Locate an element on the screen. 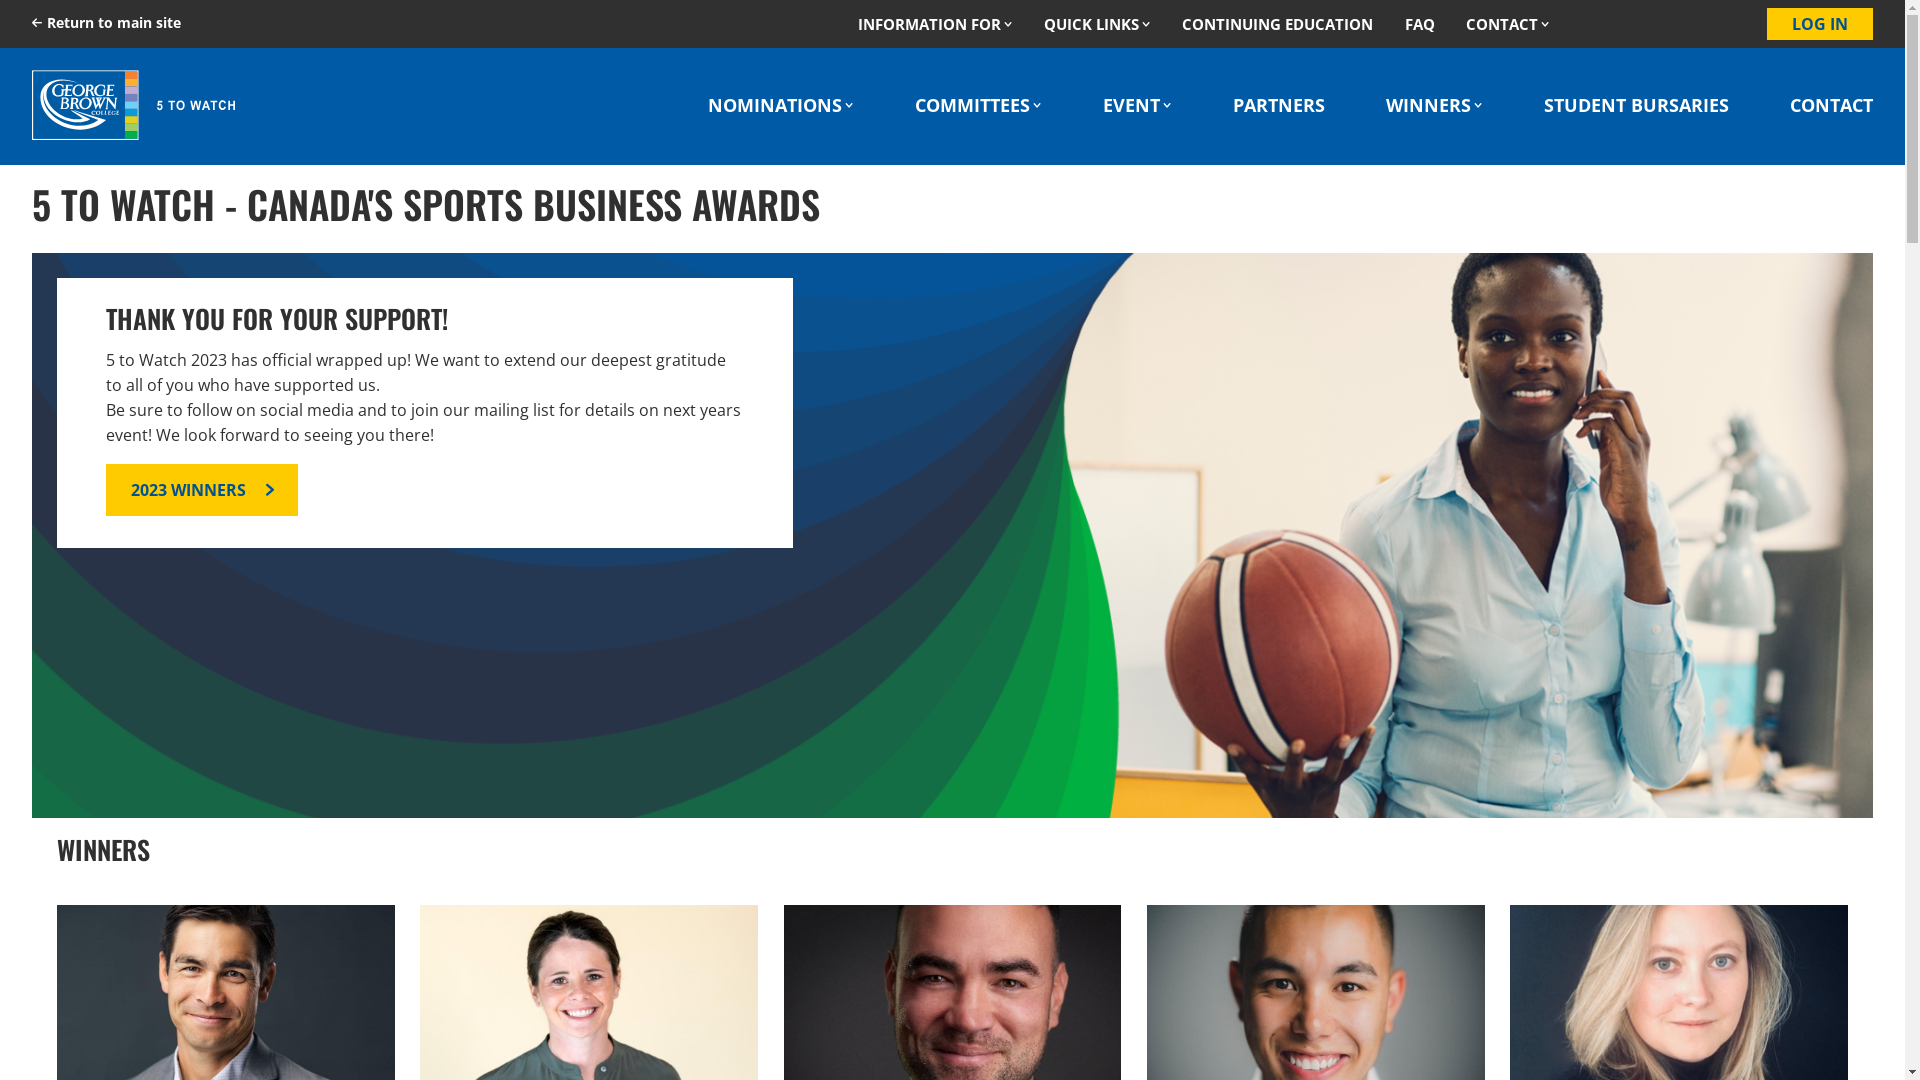 The width and height of the screenshot is (1920, 1080). FAQ is located at coordinates (1420, 24).